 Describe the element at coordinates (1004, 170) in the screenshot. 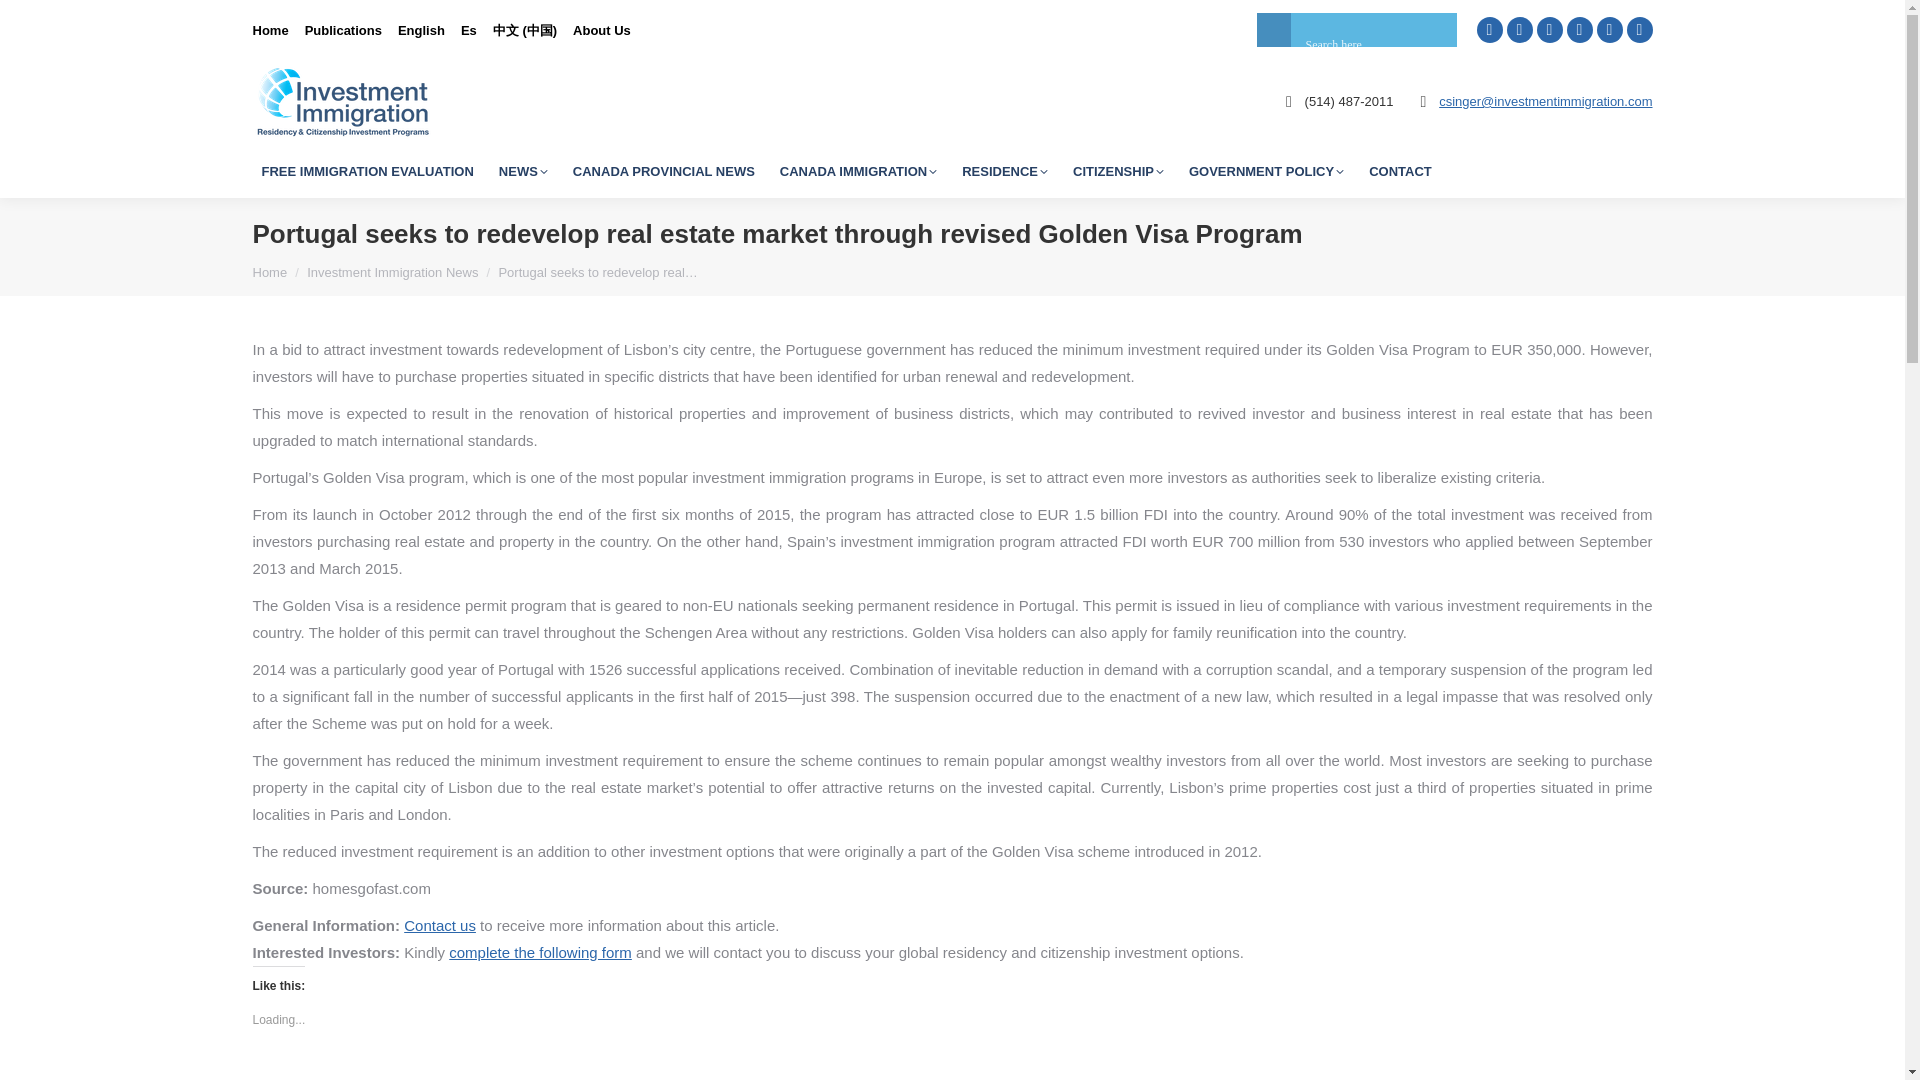

I see `RESIDENCE` at that location.